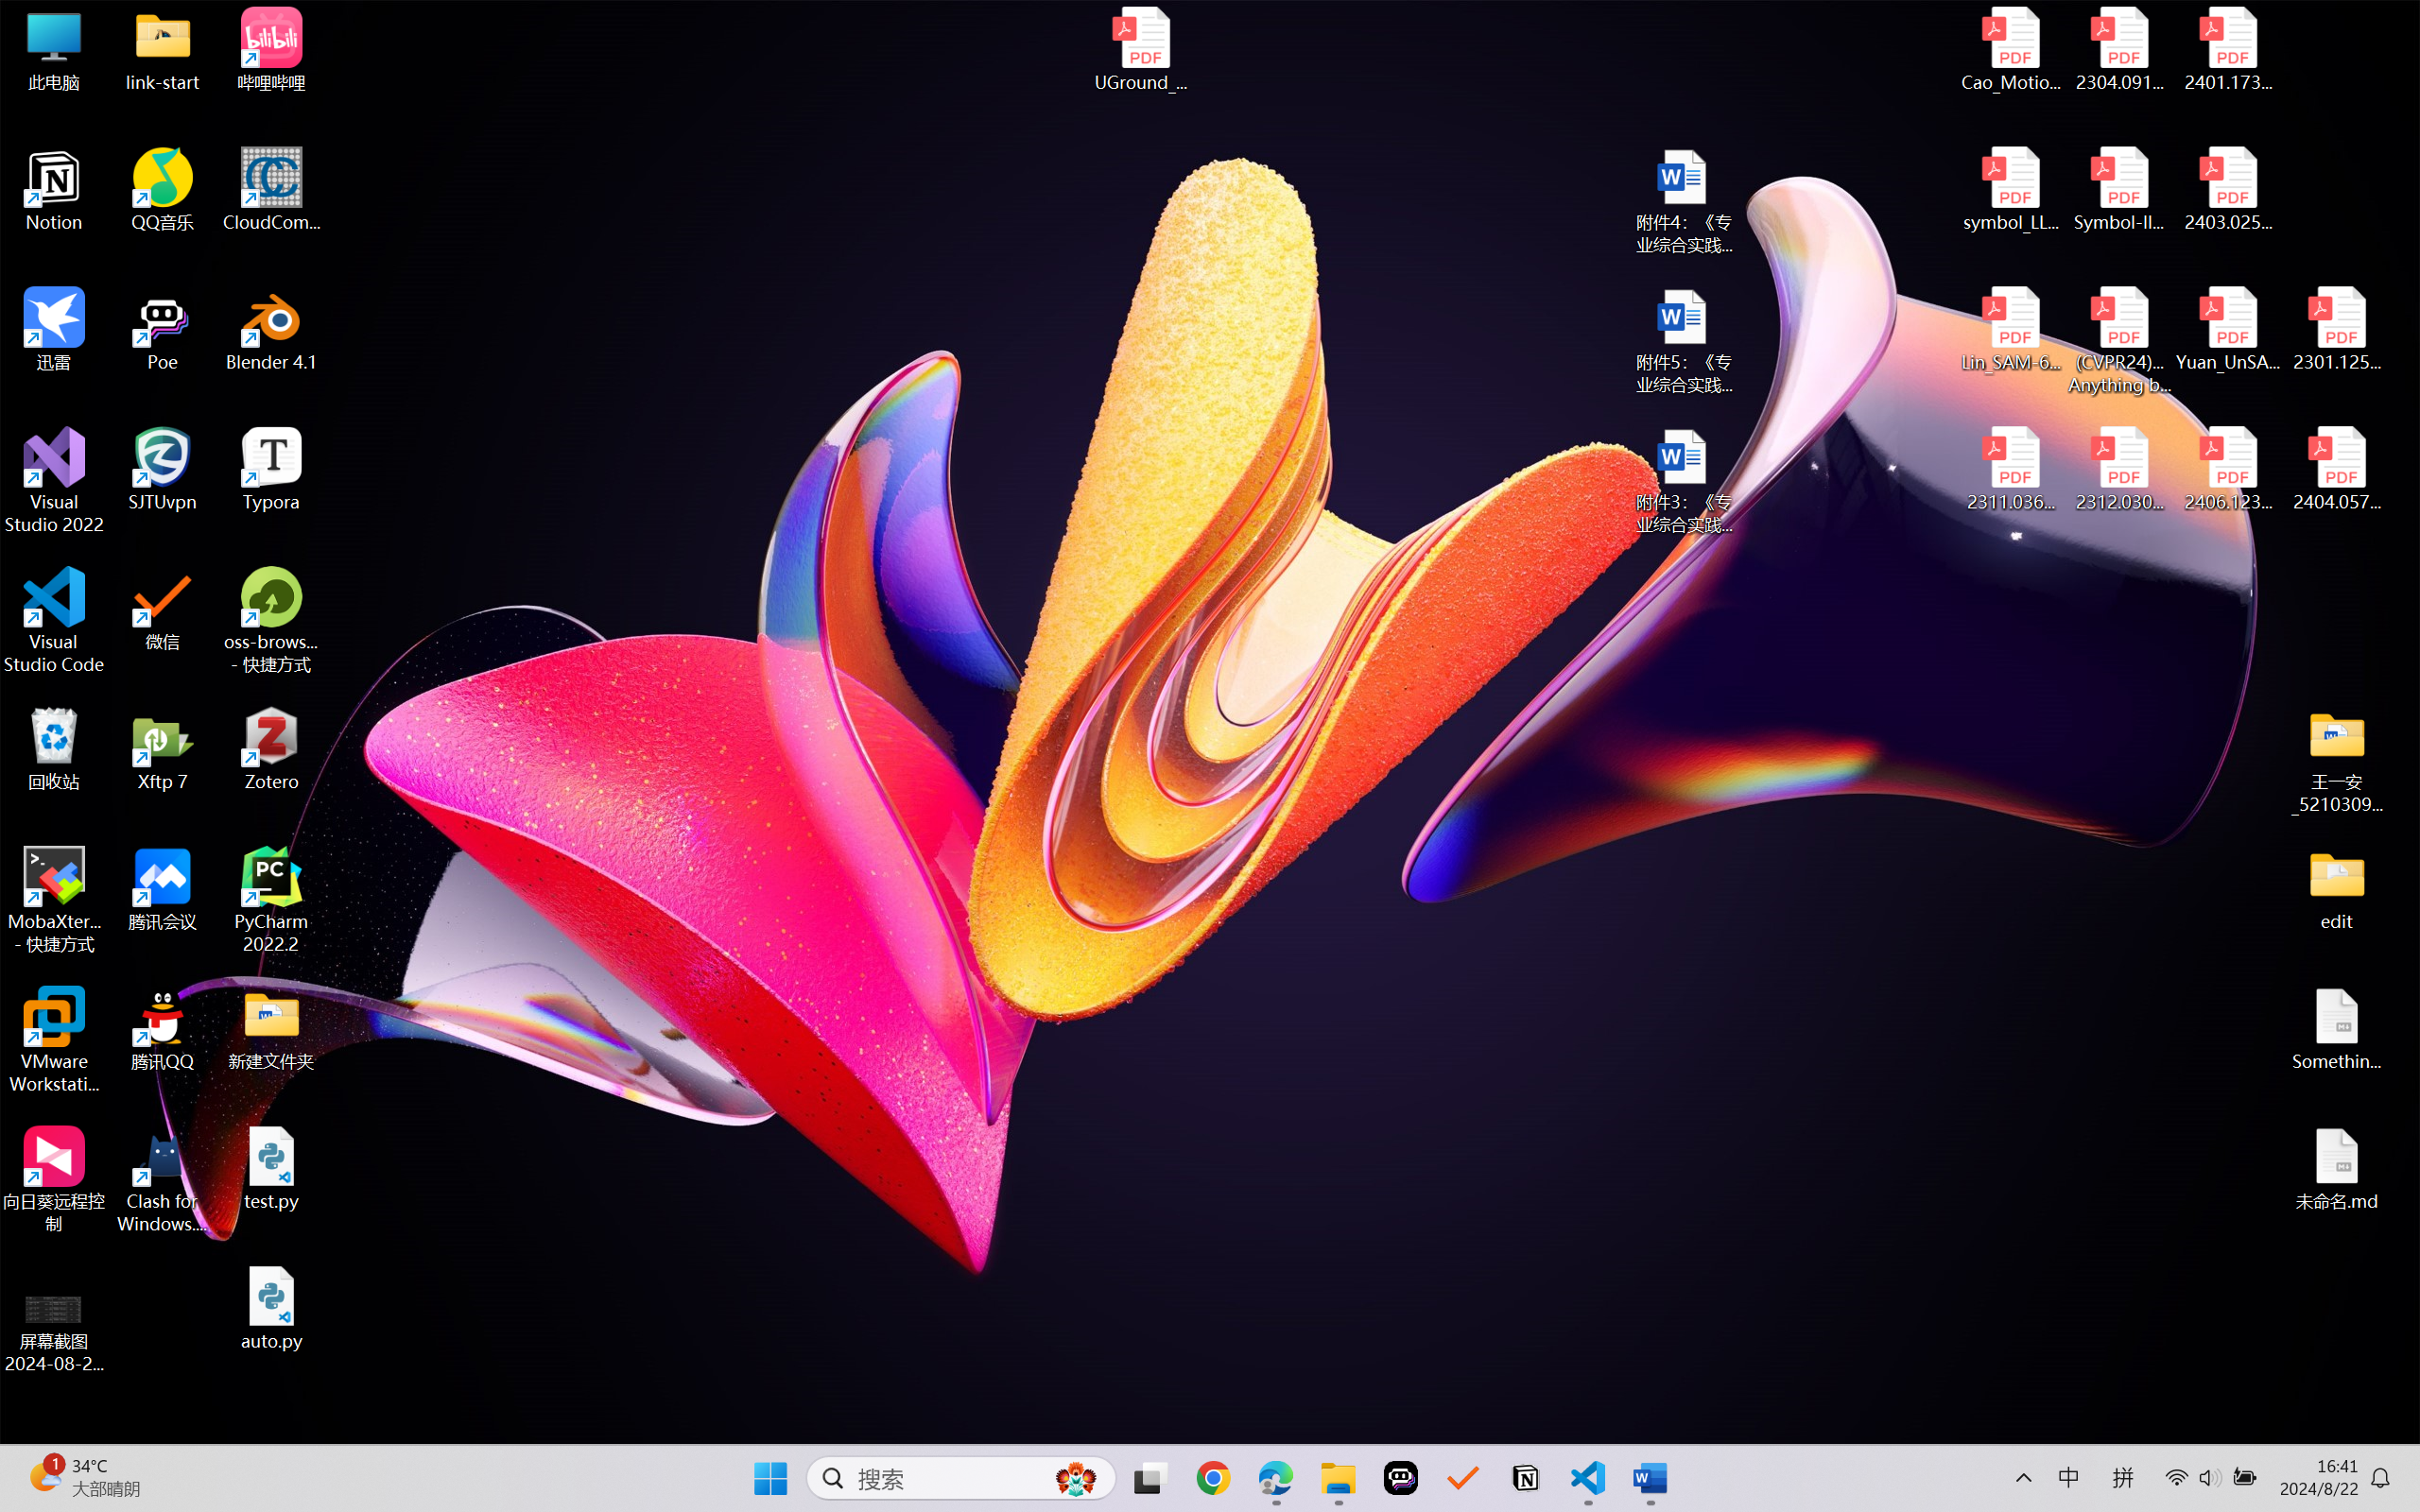 Image resolution: width=2420 pixels, height=1512 pixels. Describe the element at coordinates (272, 900) in the screenshot. I see `PyCharm 2022.2` at that location.